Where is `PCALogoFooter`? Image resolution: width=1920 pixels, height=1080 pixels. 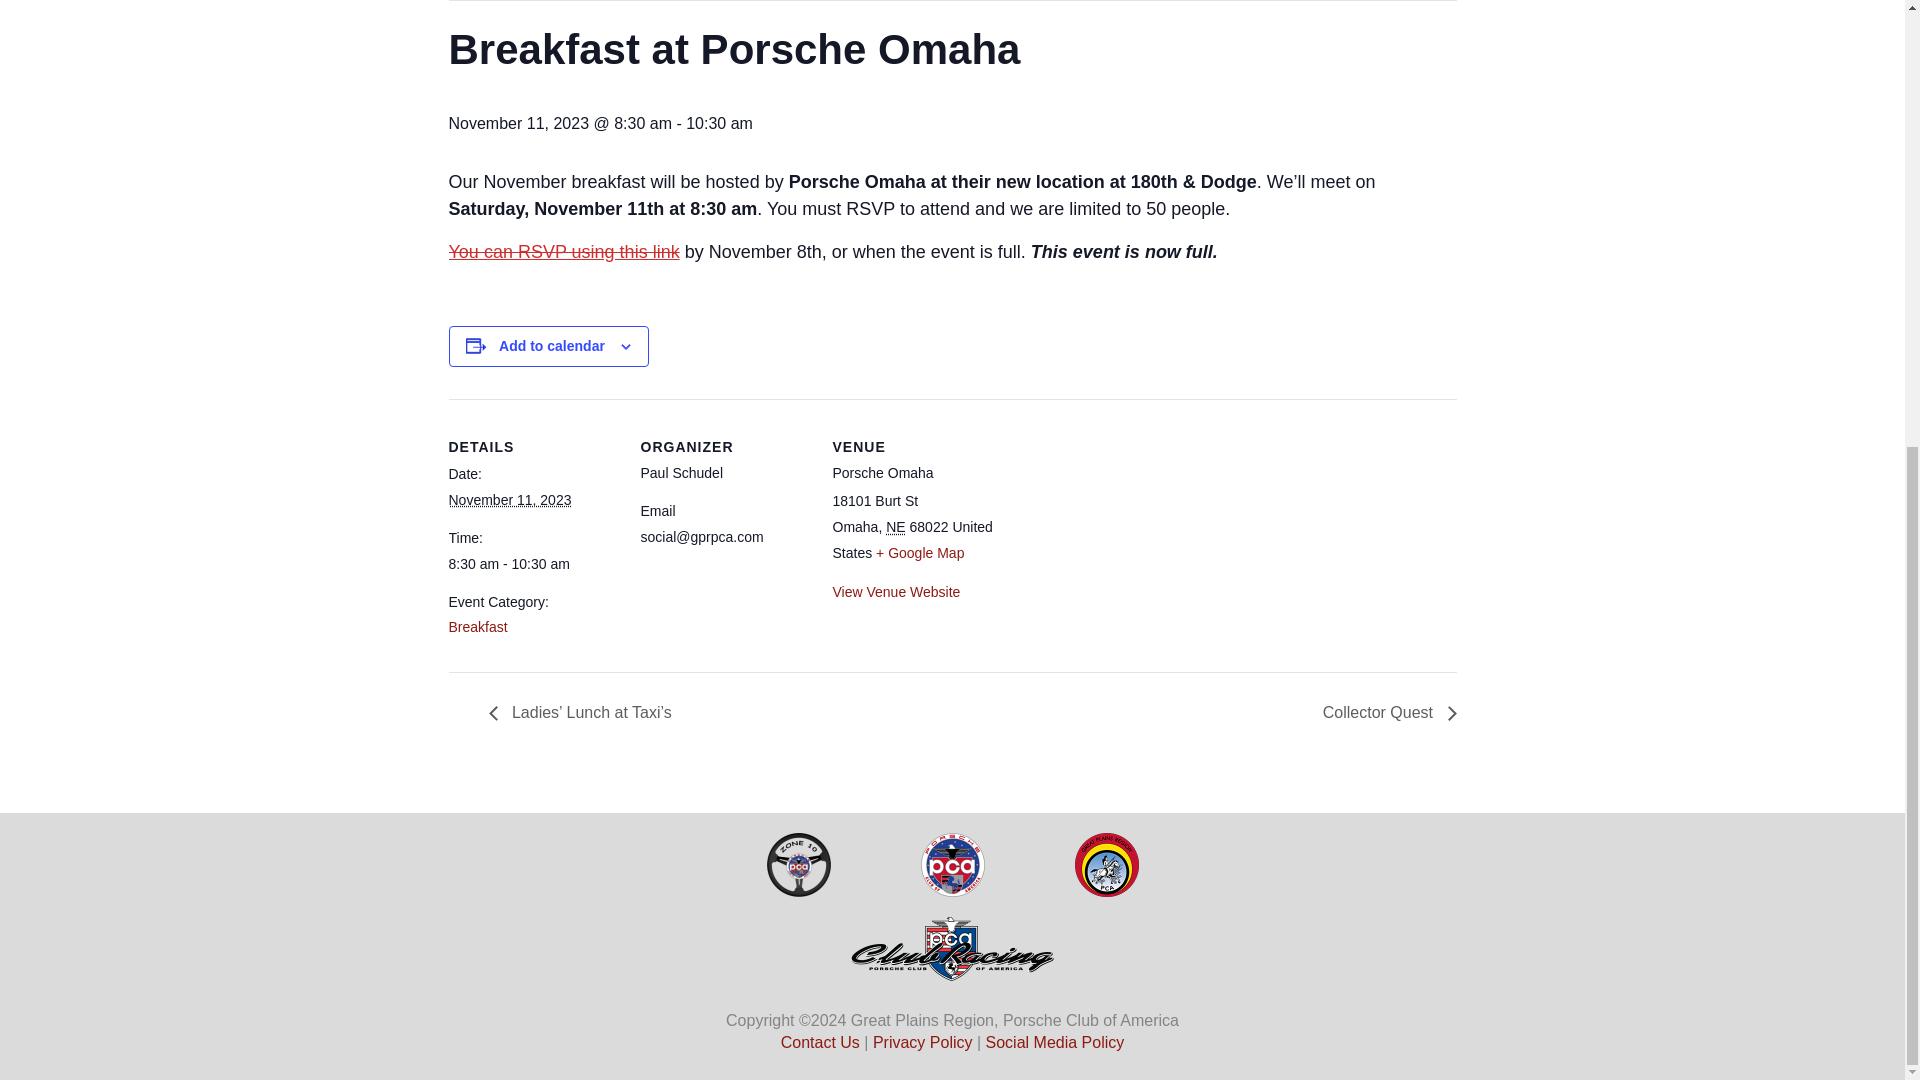 PCALogoFooter is located at coordinates (951, 864).